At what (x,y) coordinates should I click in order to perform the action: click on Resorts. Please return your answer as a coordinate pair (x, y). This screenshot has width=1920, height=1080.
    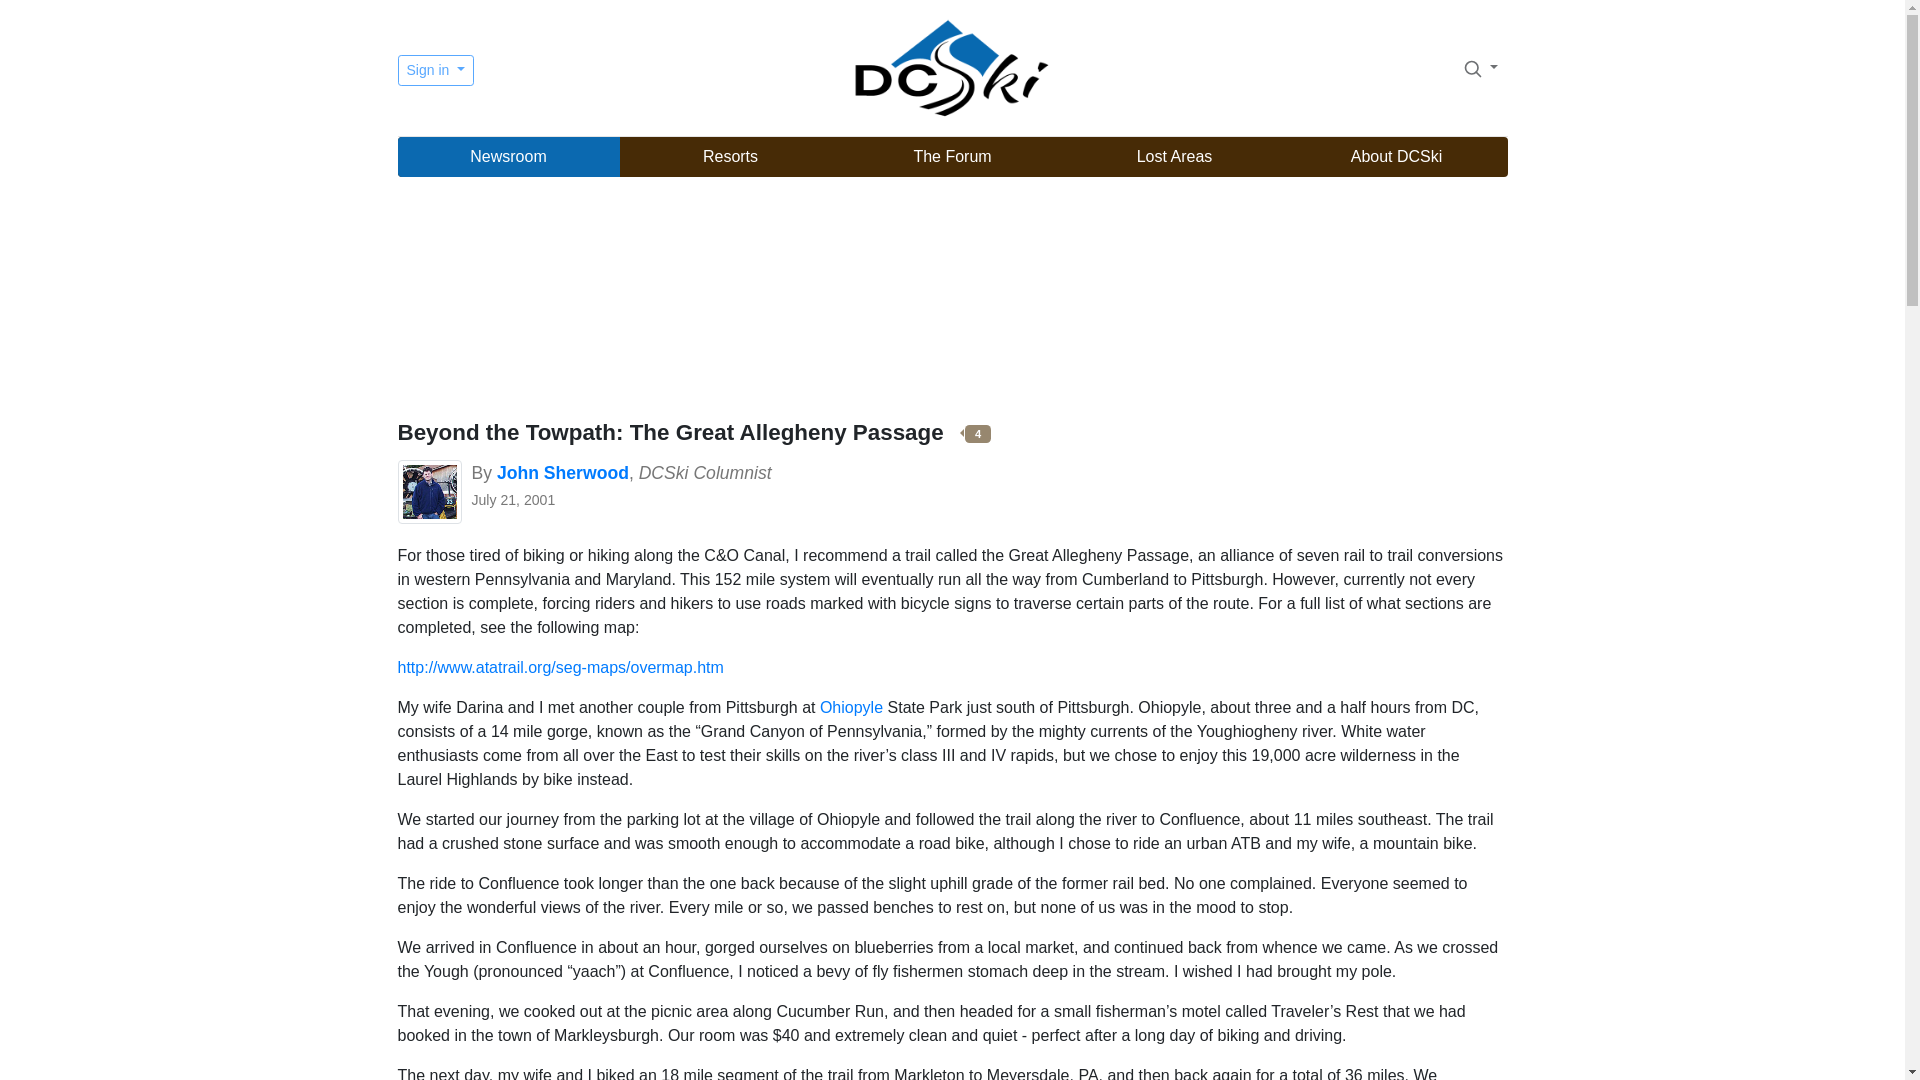
    Looking at the image, I should click on (731, 157).